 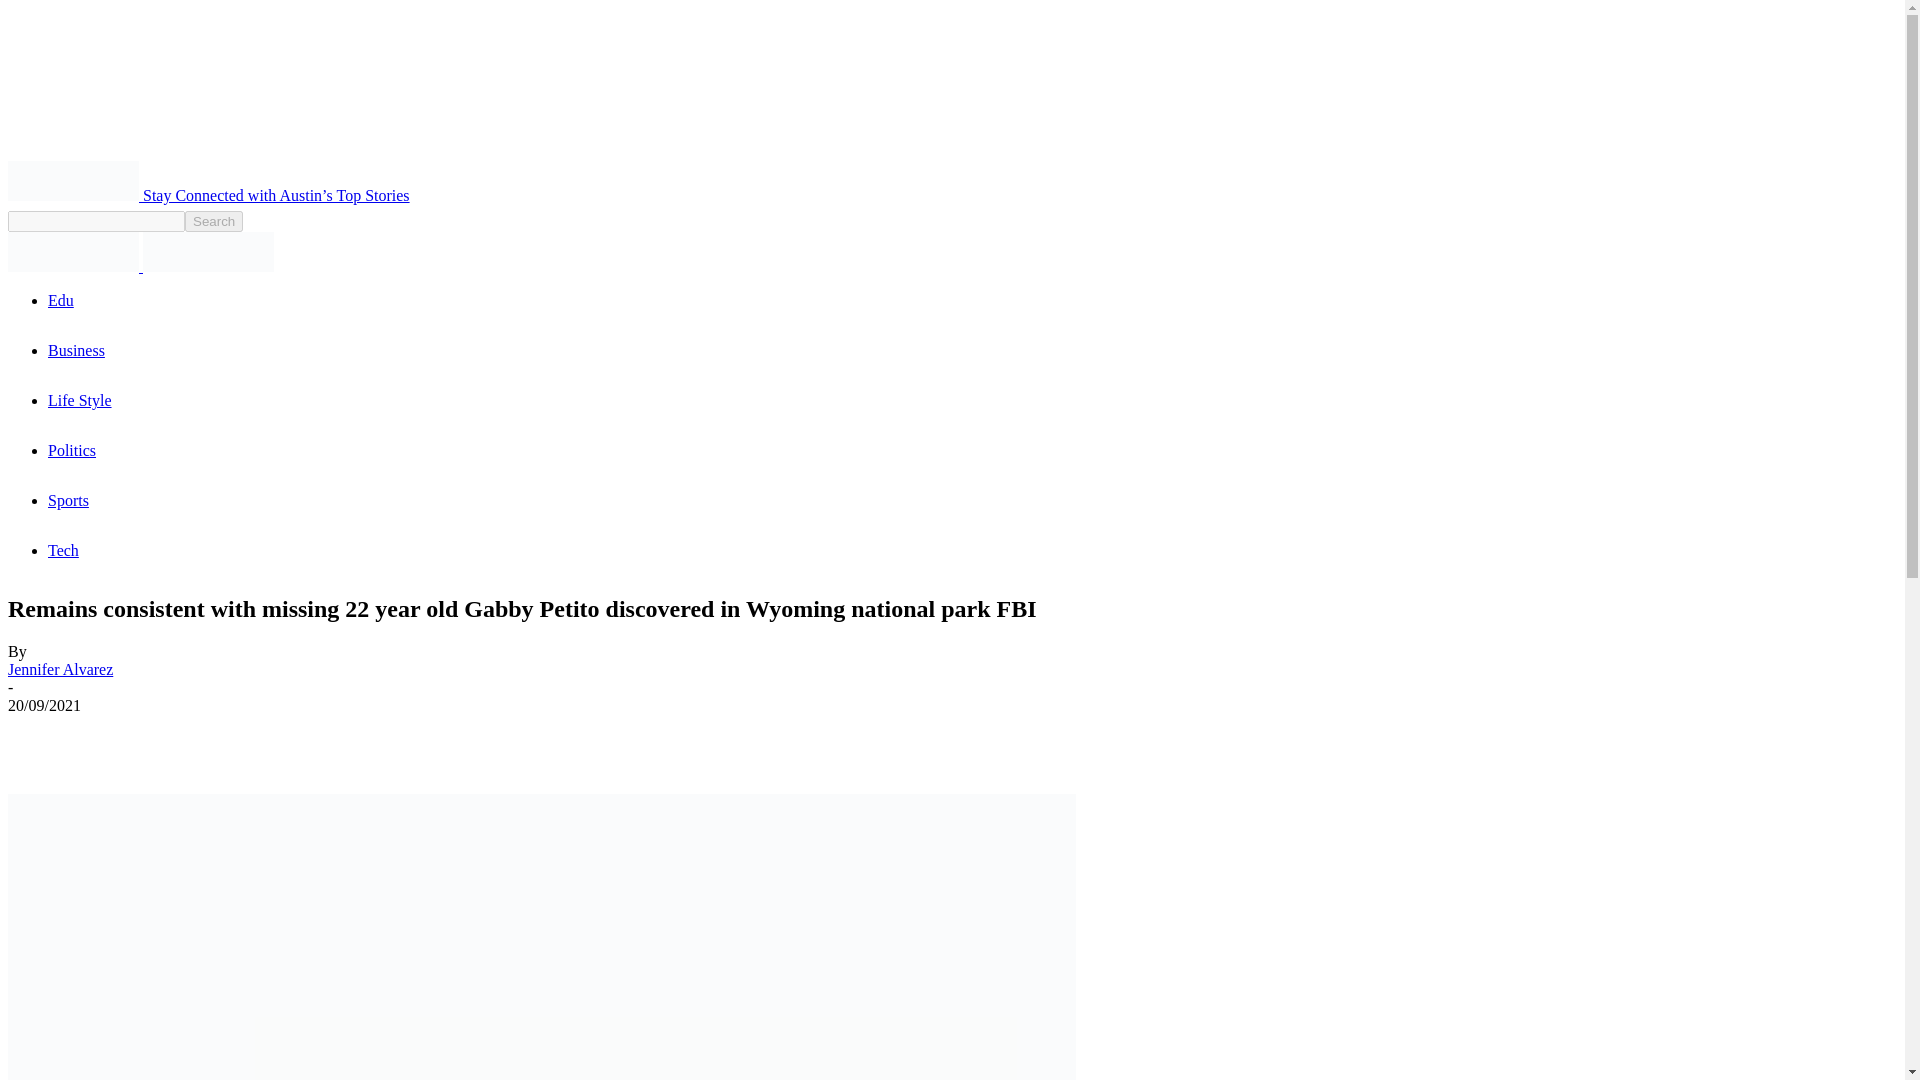 I want to click on Tech, so click(x=63, y=550).